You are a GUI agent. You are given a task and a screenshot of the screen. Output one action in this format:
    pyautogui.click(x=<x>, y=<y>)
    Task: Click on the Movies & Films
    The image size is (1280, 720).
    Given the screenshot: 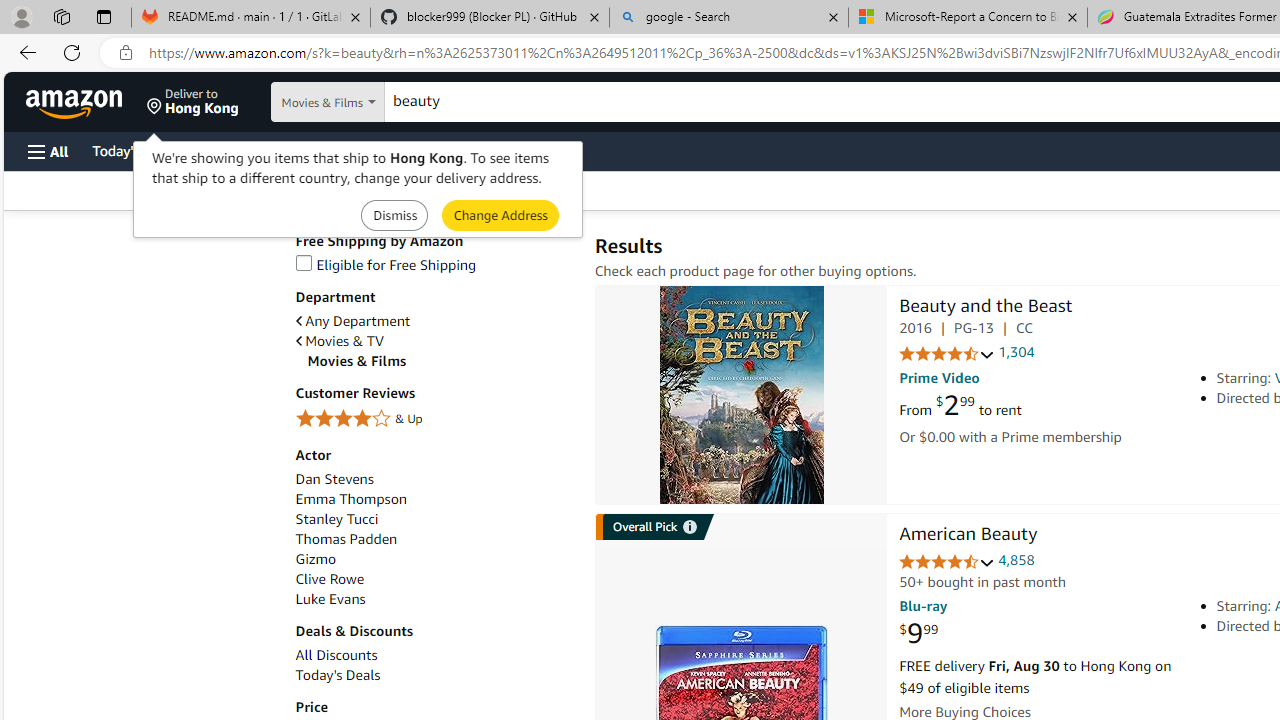 What is the action you would take?
    pyautogui.click(x=440, y=361)
    